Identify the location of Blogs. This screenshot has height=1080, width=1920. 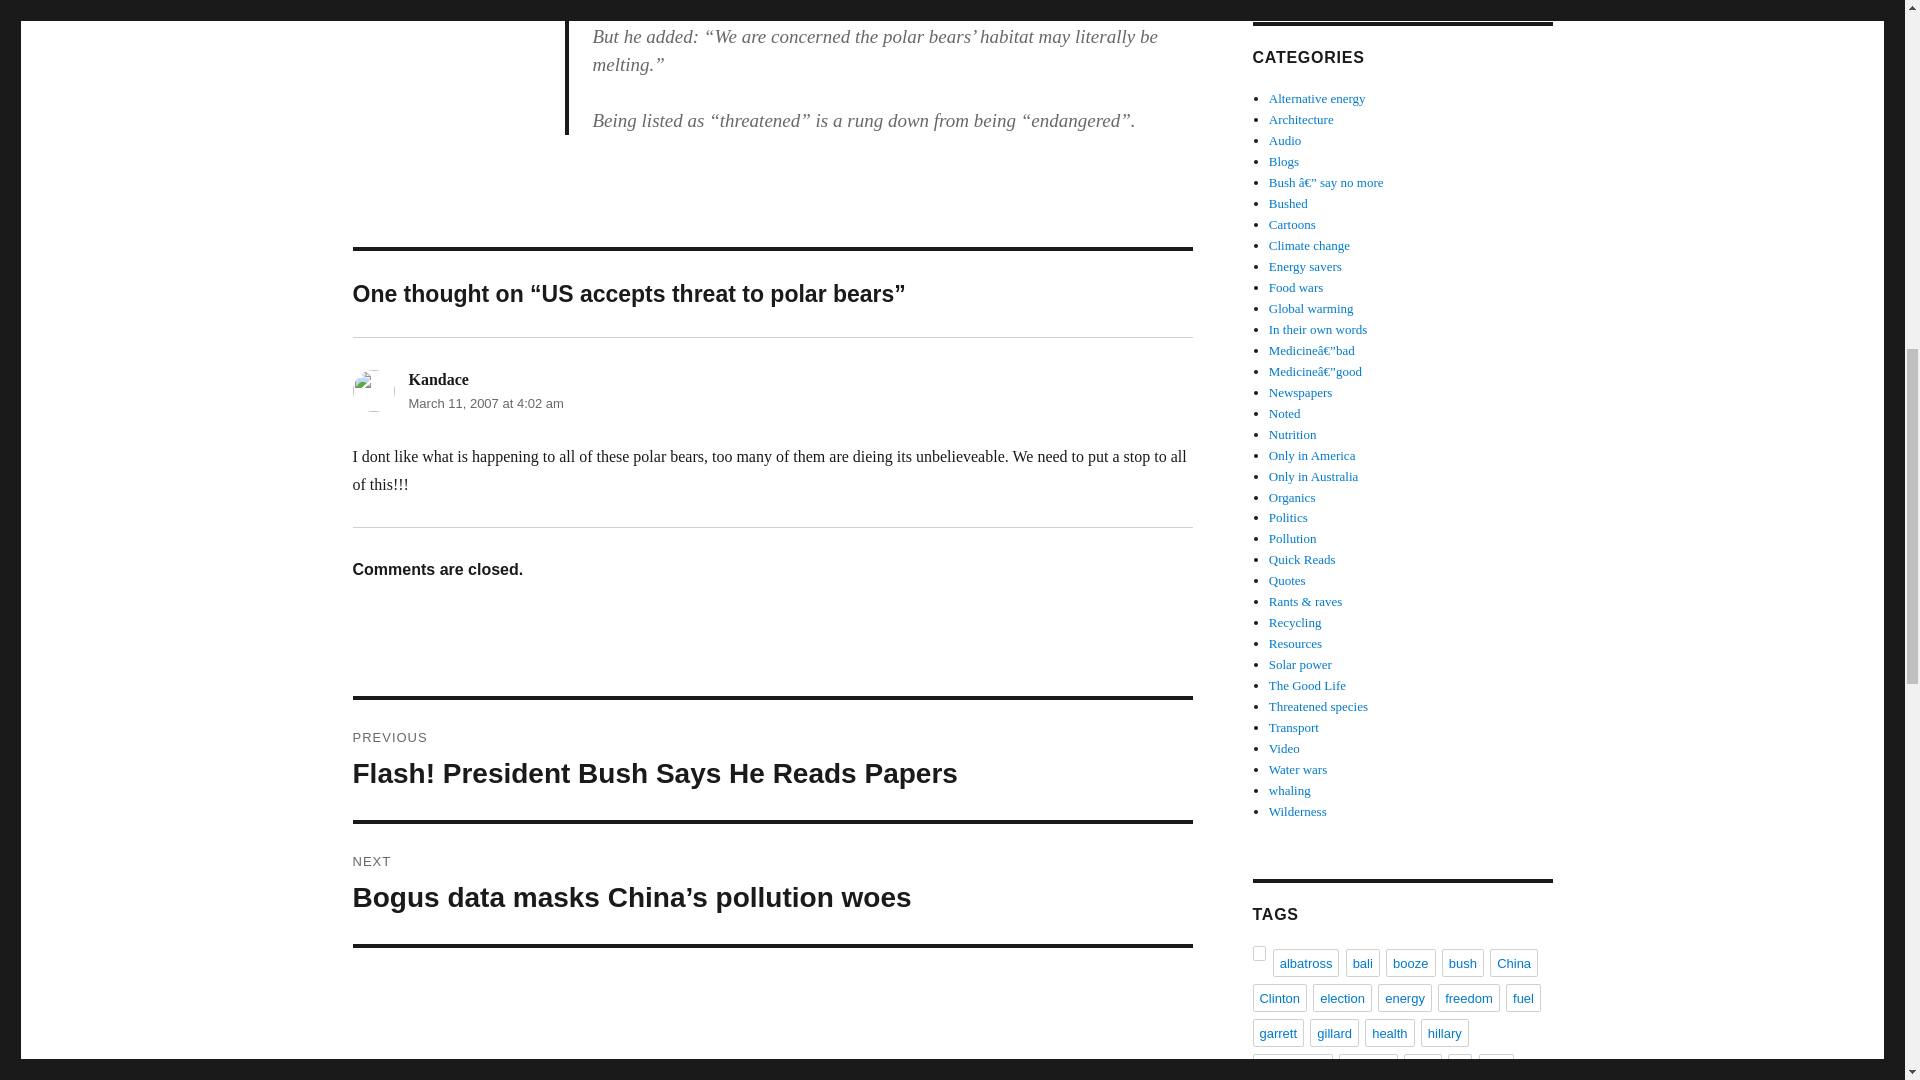
(1284, 161).